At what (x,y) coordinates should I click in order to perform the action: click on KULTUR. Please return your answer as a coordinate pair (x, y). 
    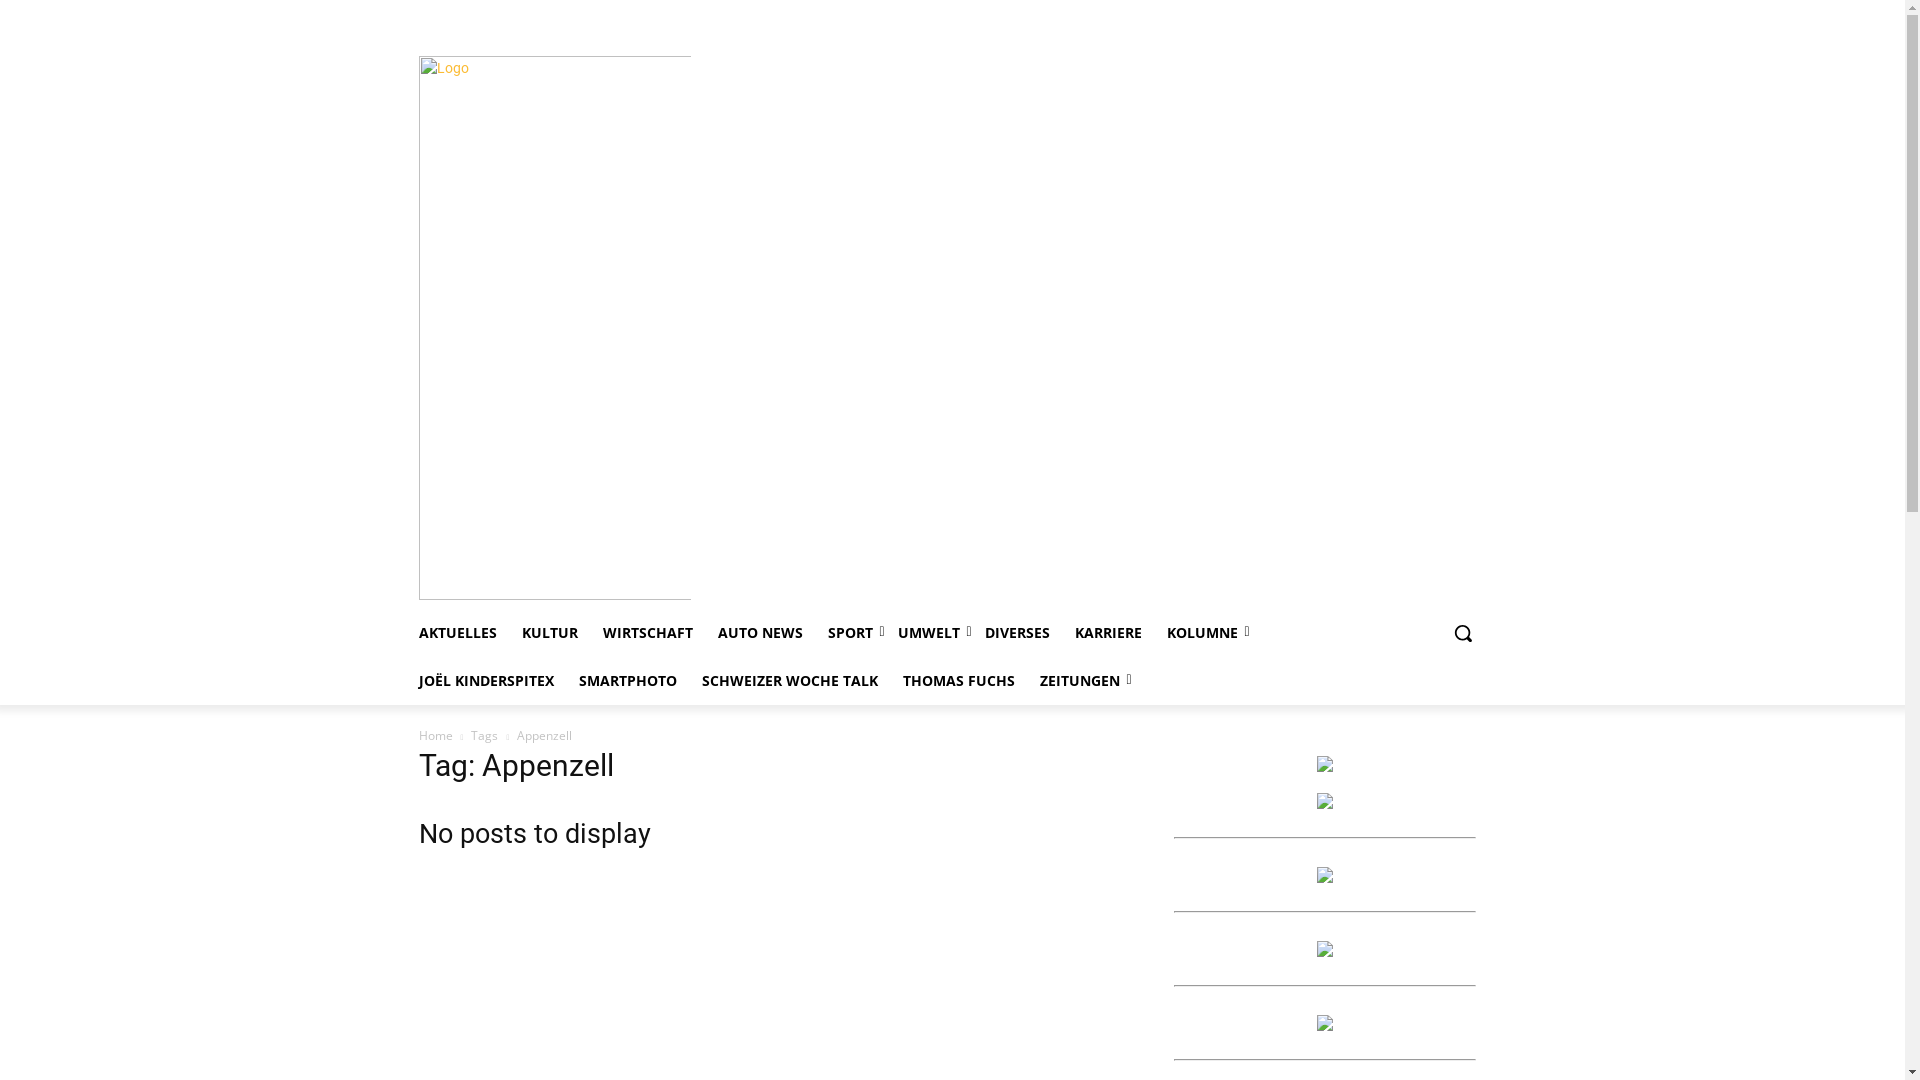
    Looking at the image, I should click on (550, 633).